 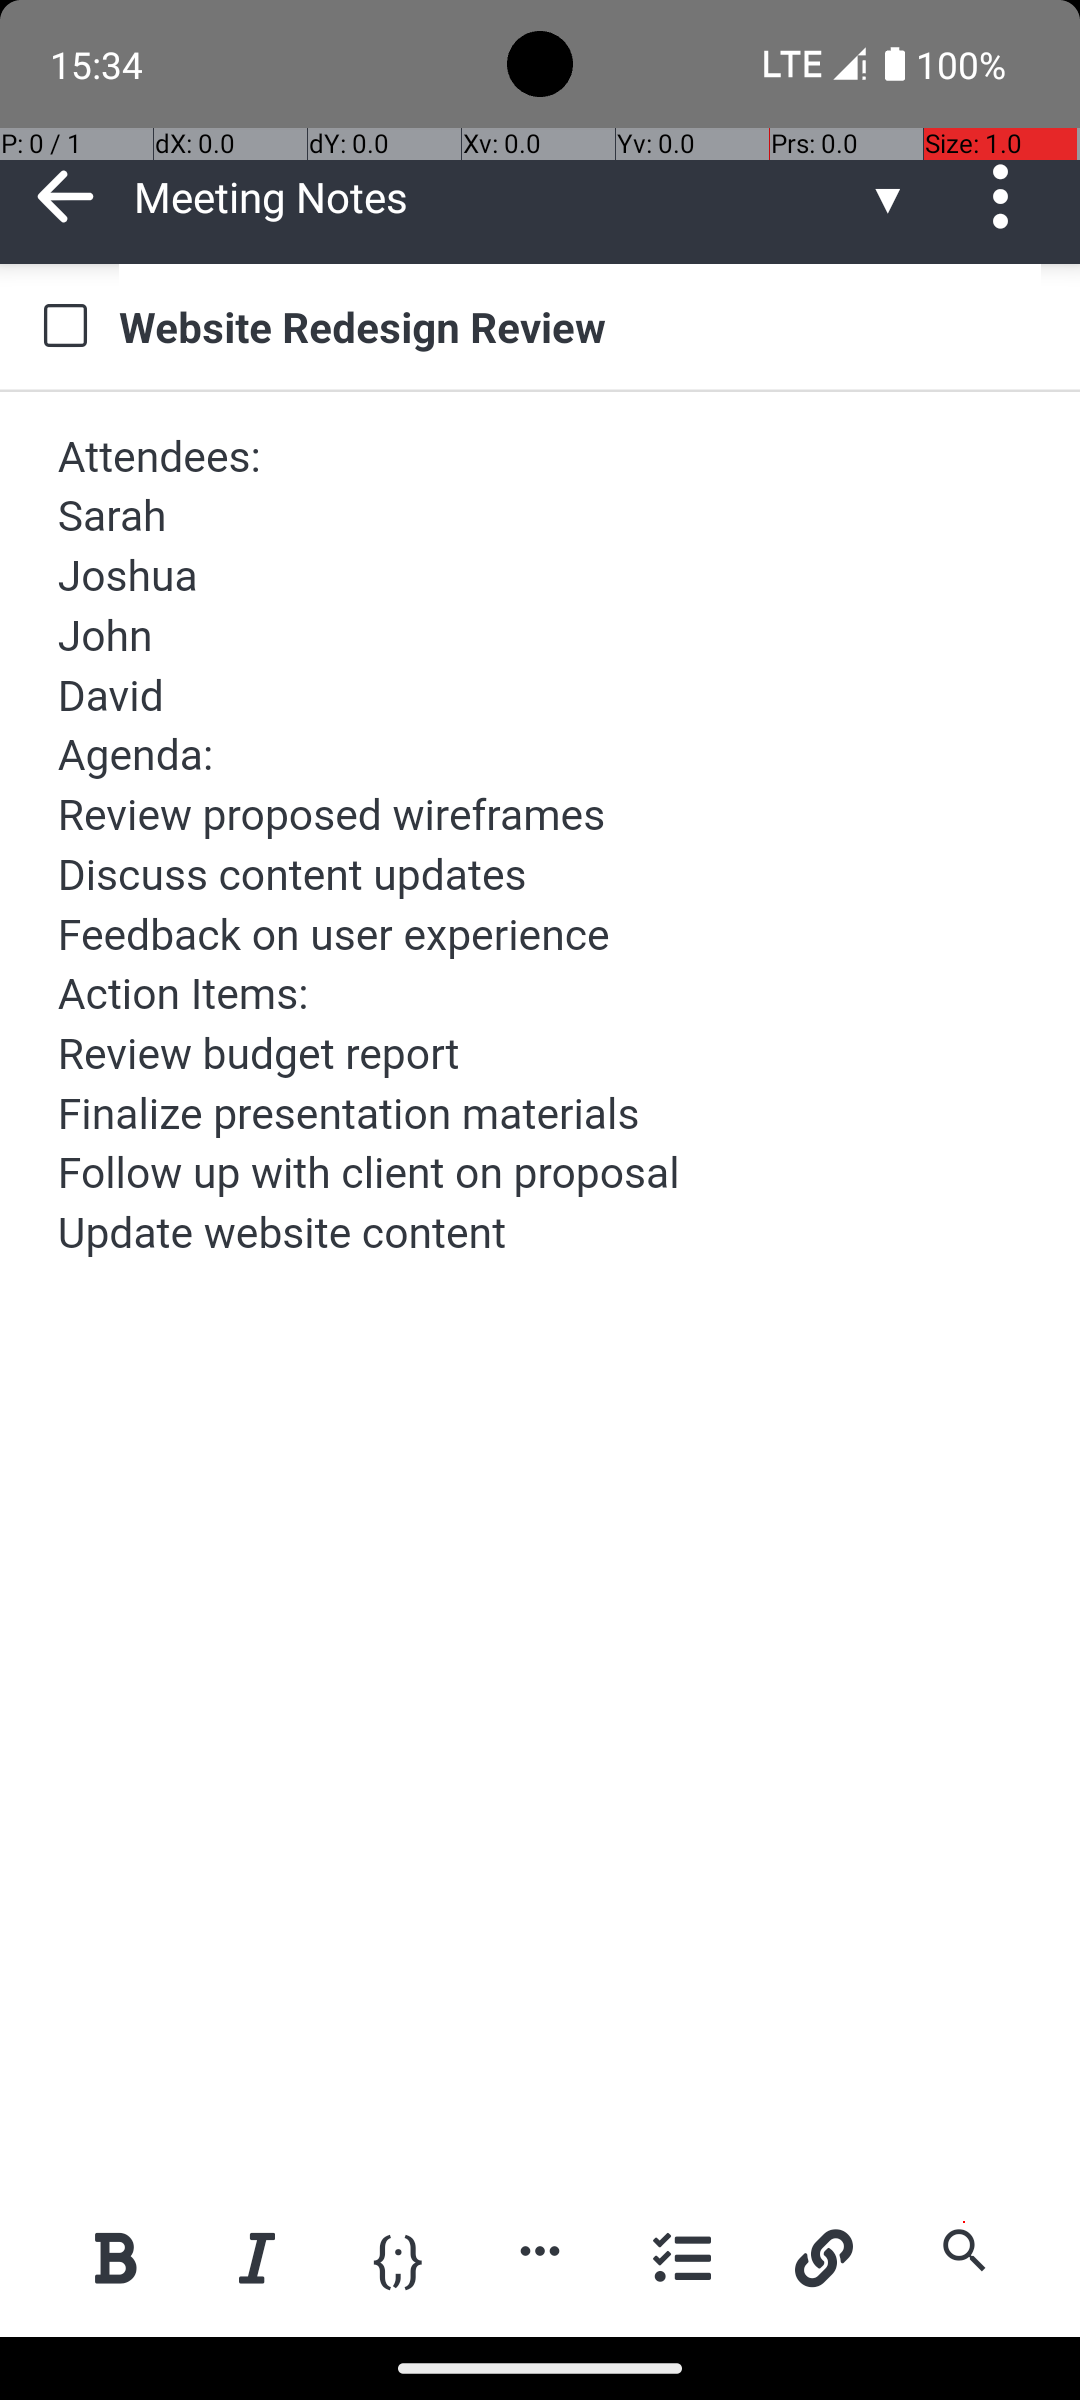 I want to click on Attendees:
Sarah
Joshua
John
David
Agenda:
Review proposed wireframes
Discuss content updates
Feedback on user experience
Action Items:
Review budget report
Finalize presentation materials
Follow up with client on proposal
Update website content, so click(x=542, y=846).